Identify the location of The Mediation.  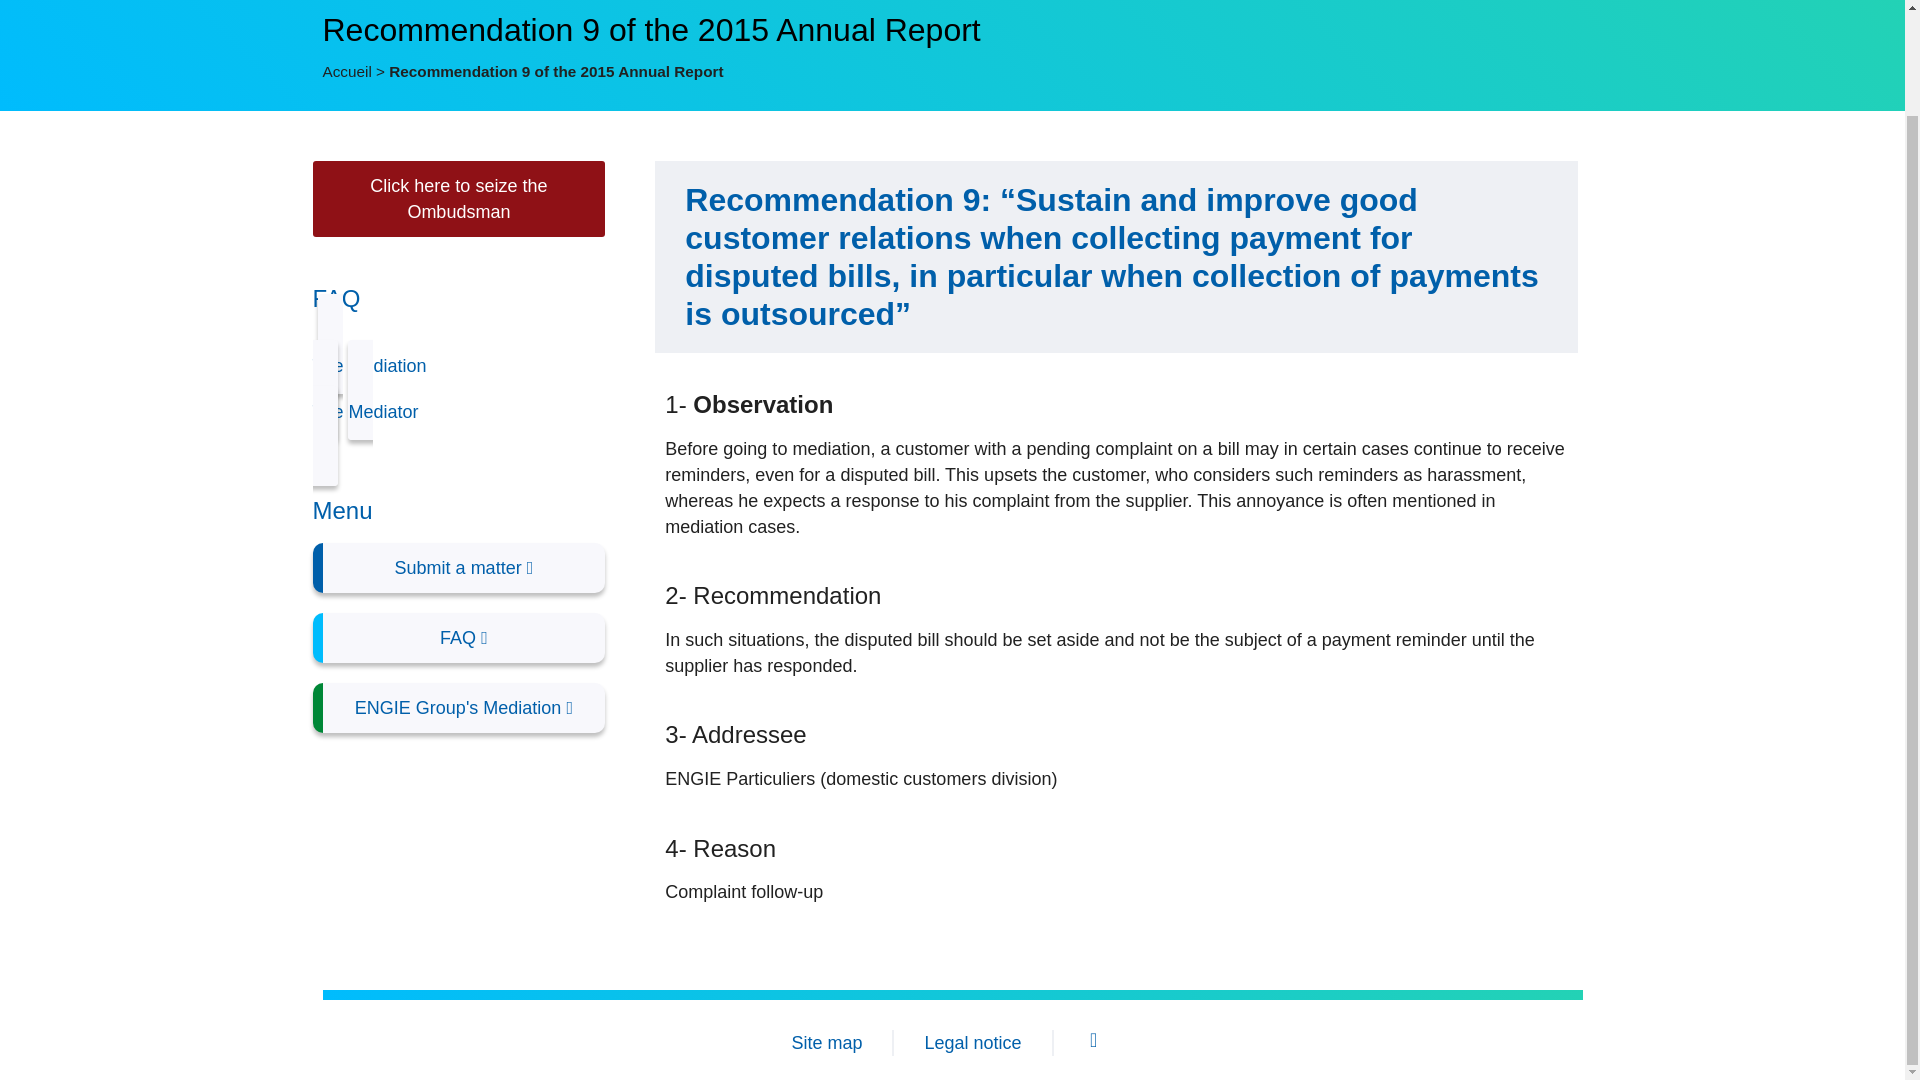
(458, 366).